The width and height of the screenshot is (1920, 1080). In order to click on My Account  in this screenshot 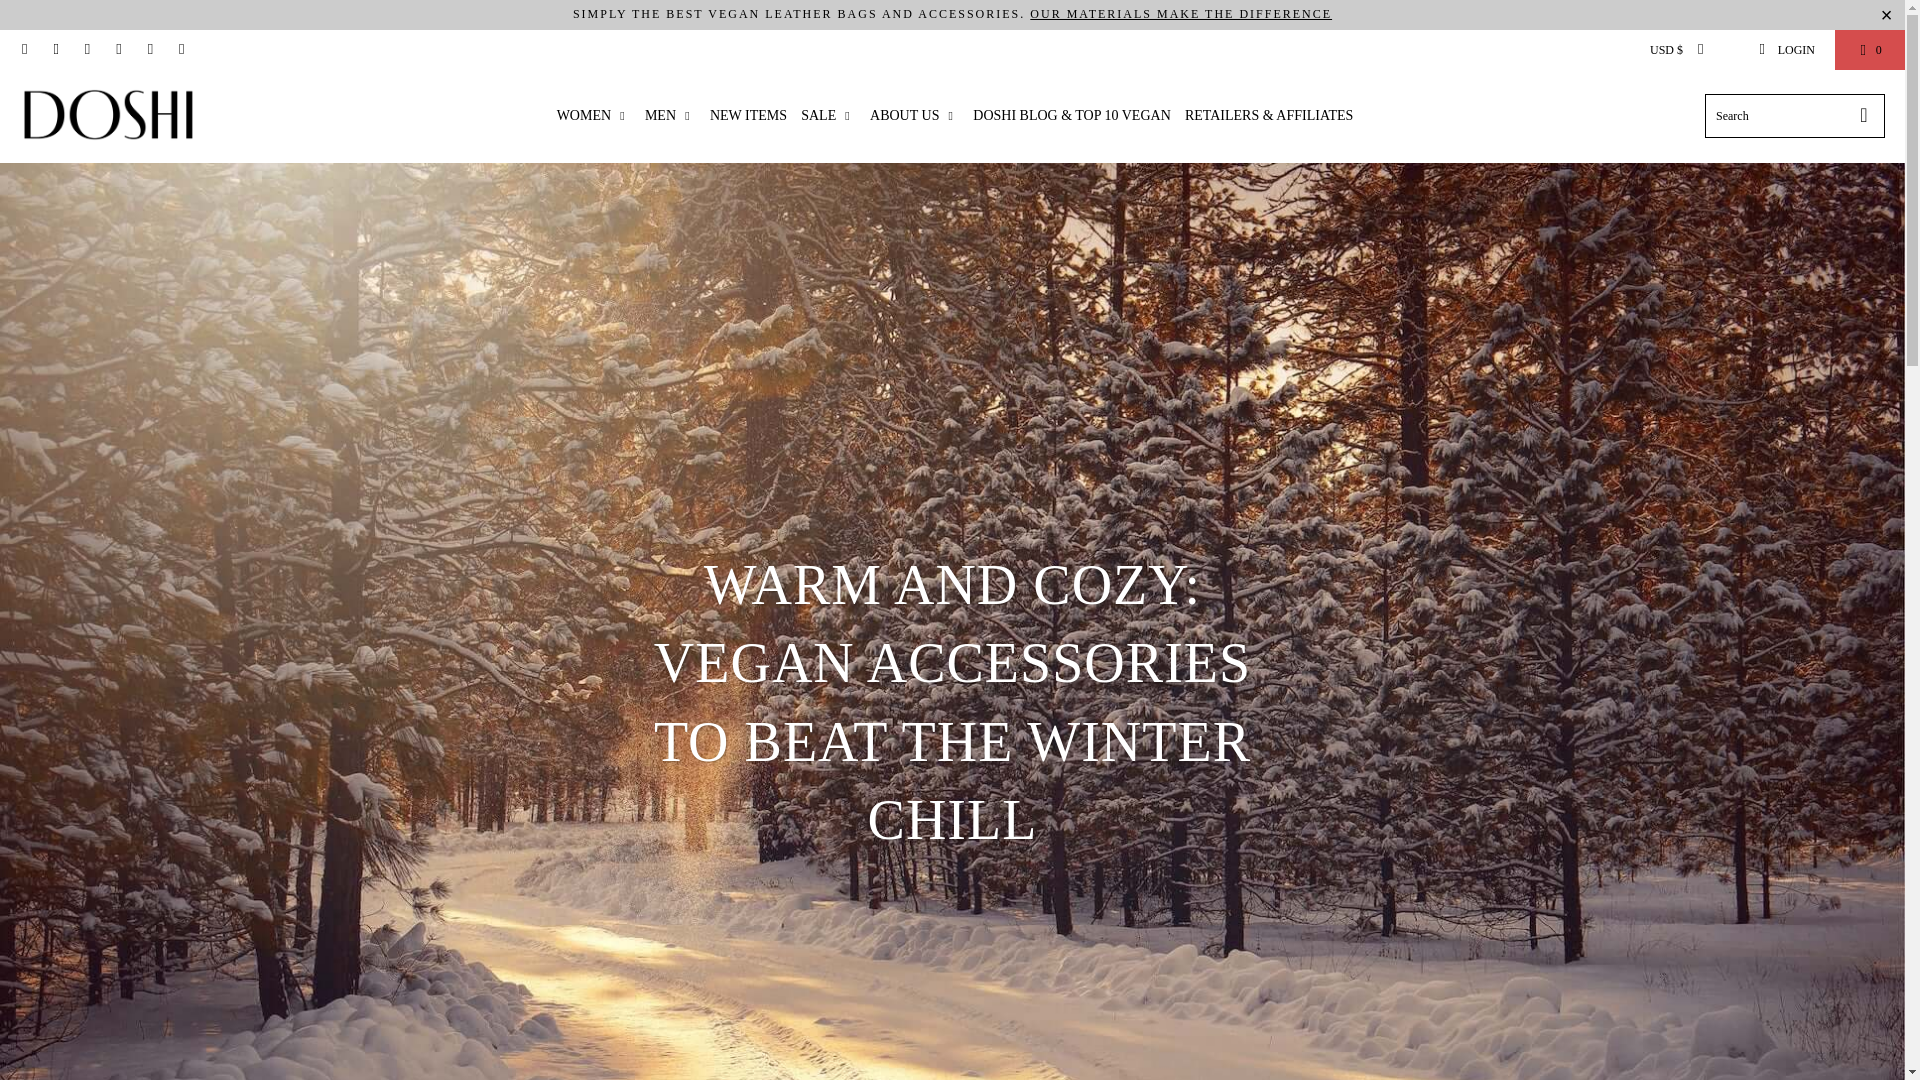, I will do `click(1786, 50)`.